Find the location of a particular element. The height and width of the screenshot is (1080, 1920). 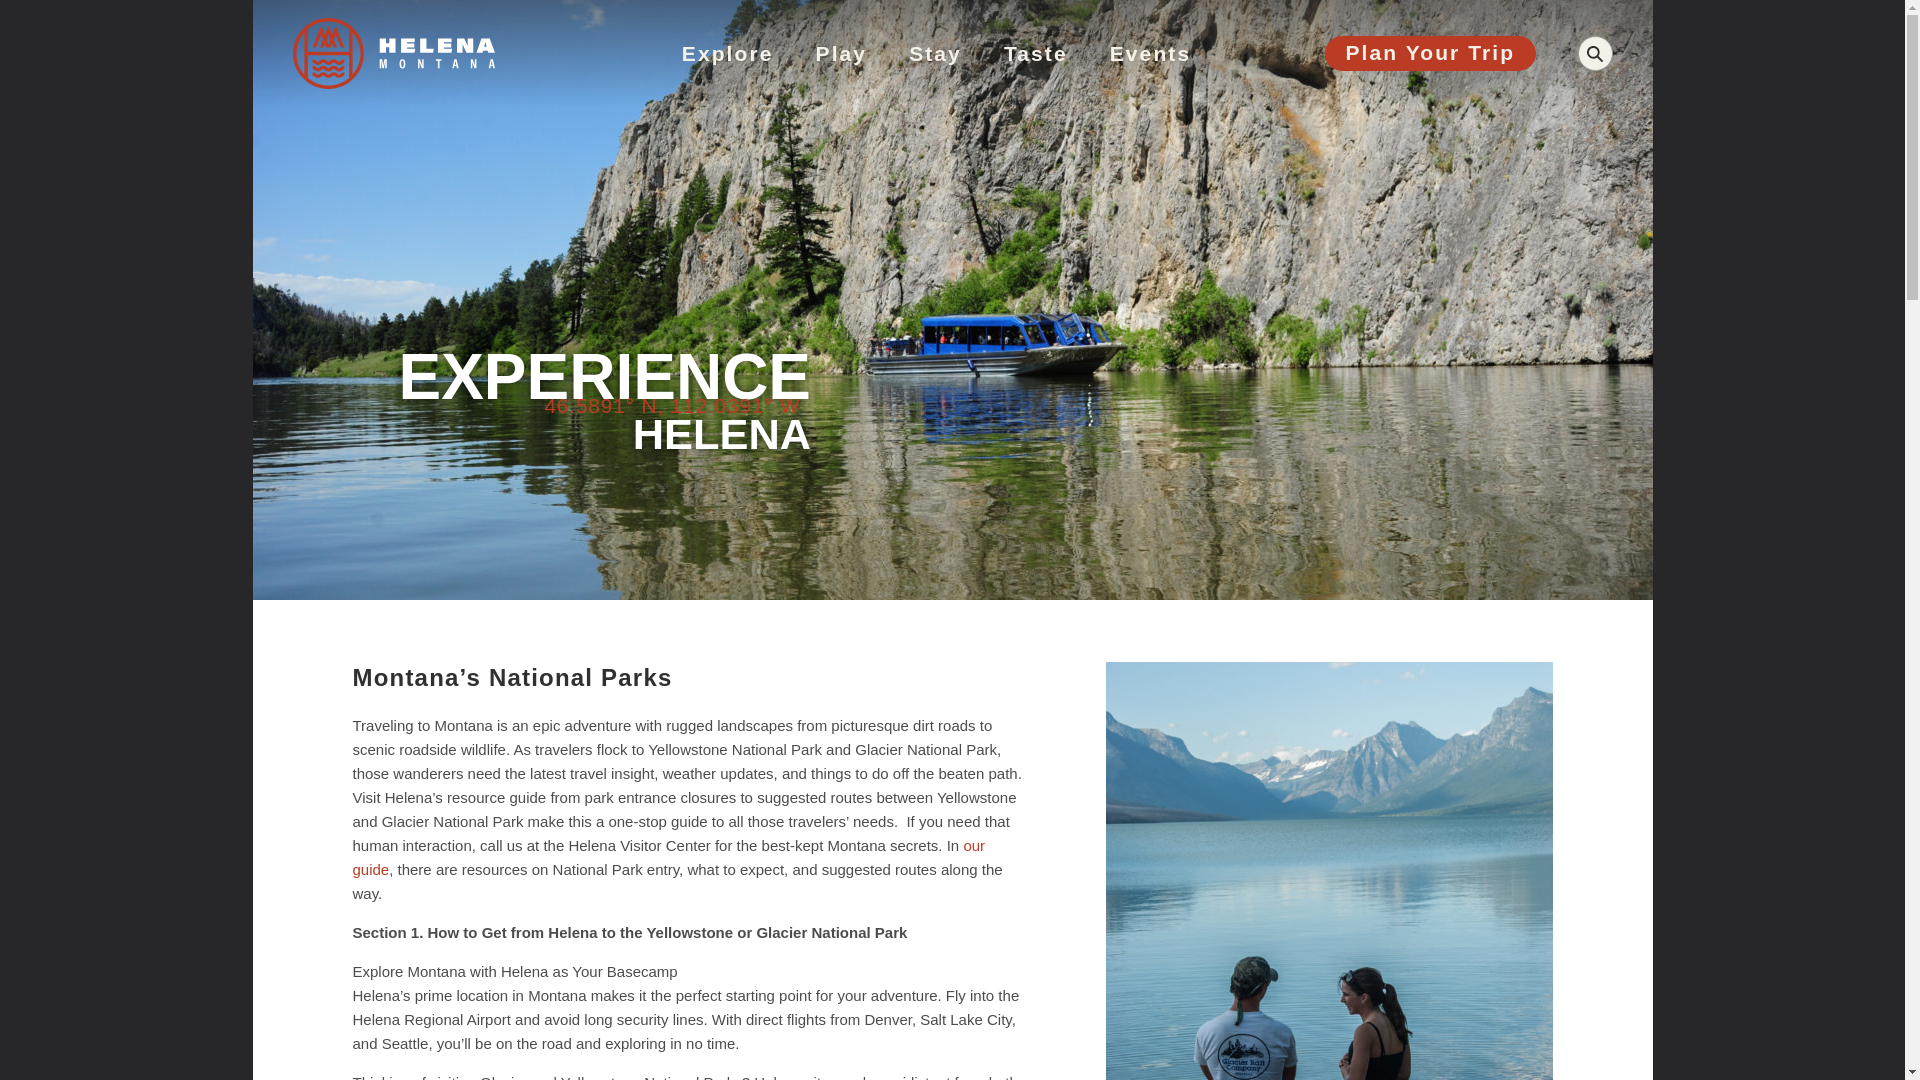

Explore is located at coordinates (728, 53).